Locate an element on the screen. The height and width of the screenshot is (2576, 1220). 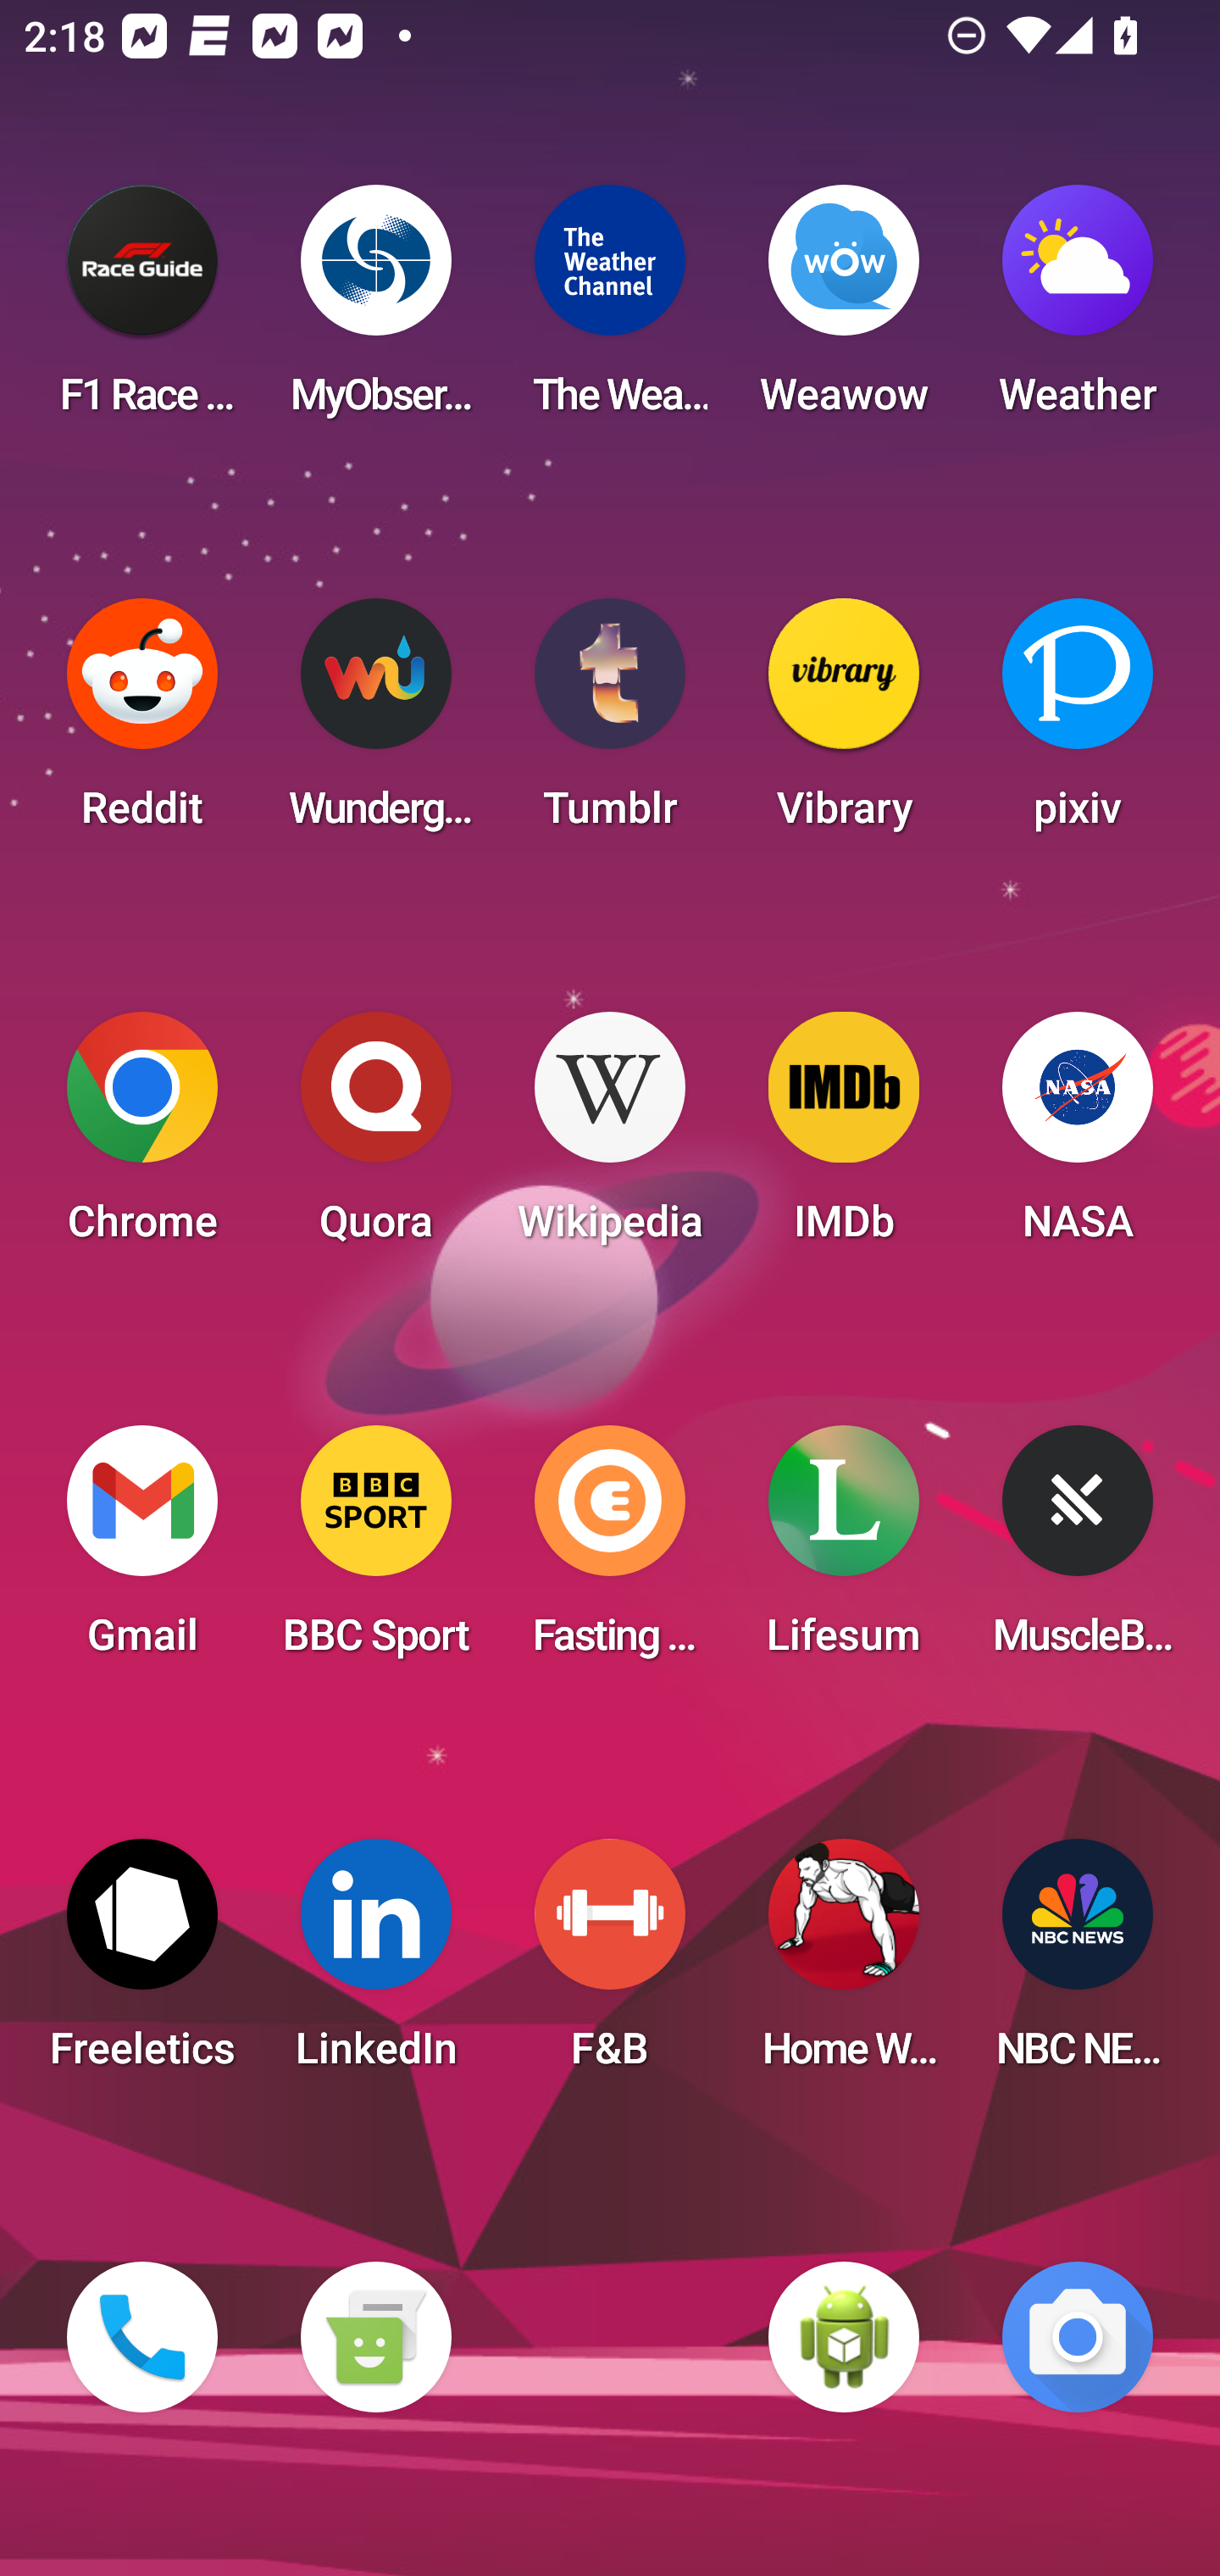
Vibrary is located at coordinates (844, 724).